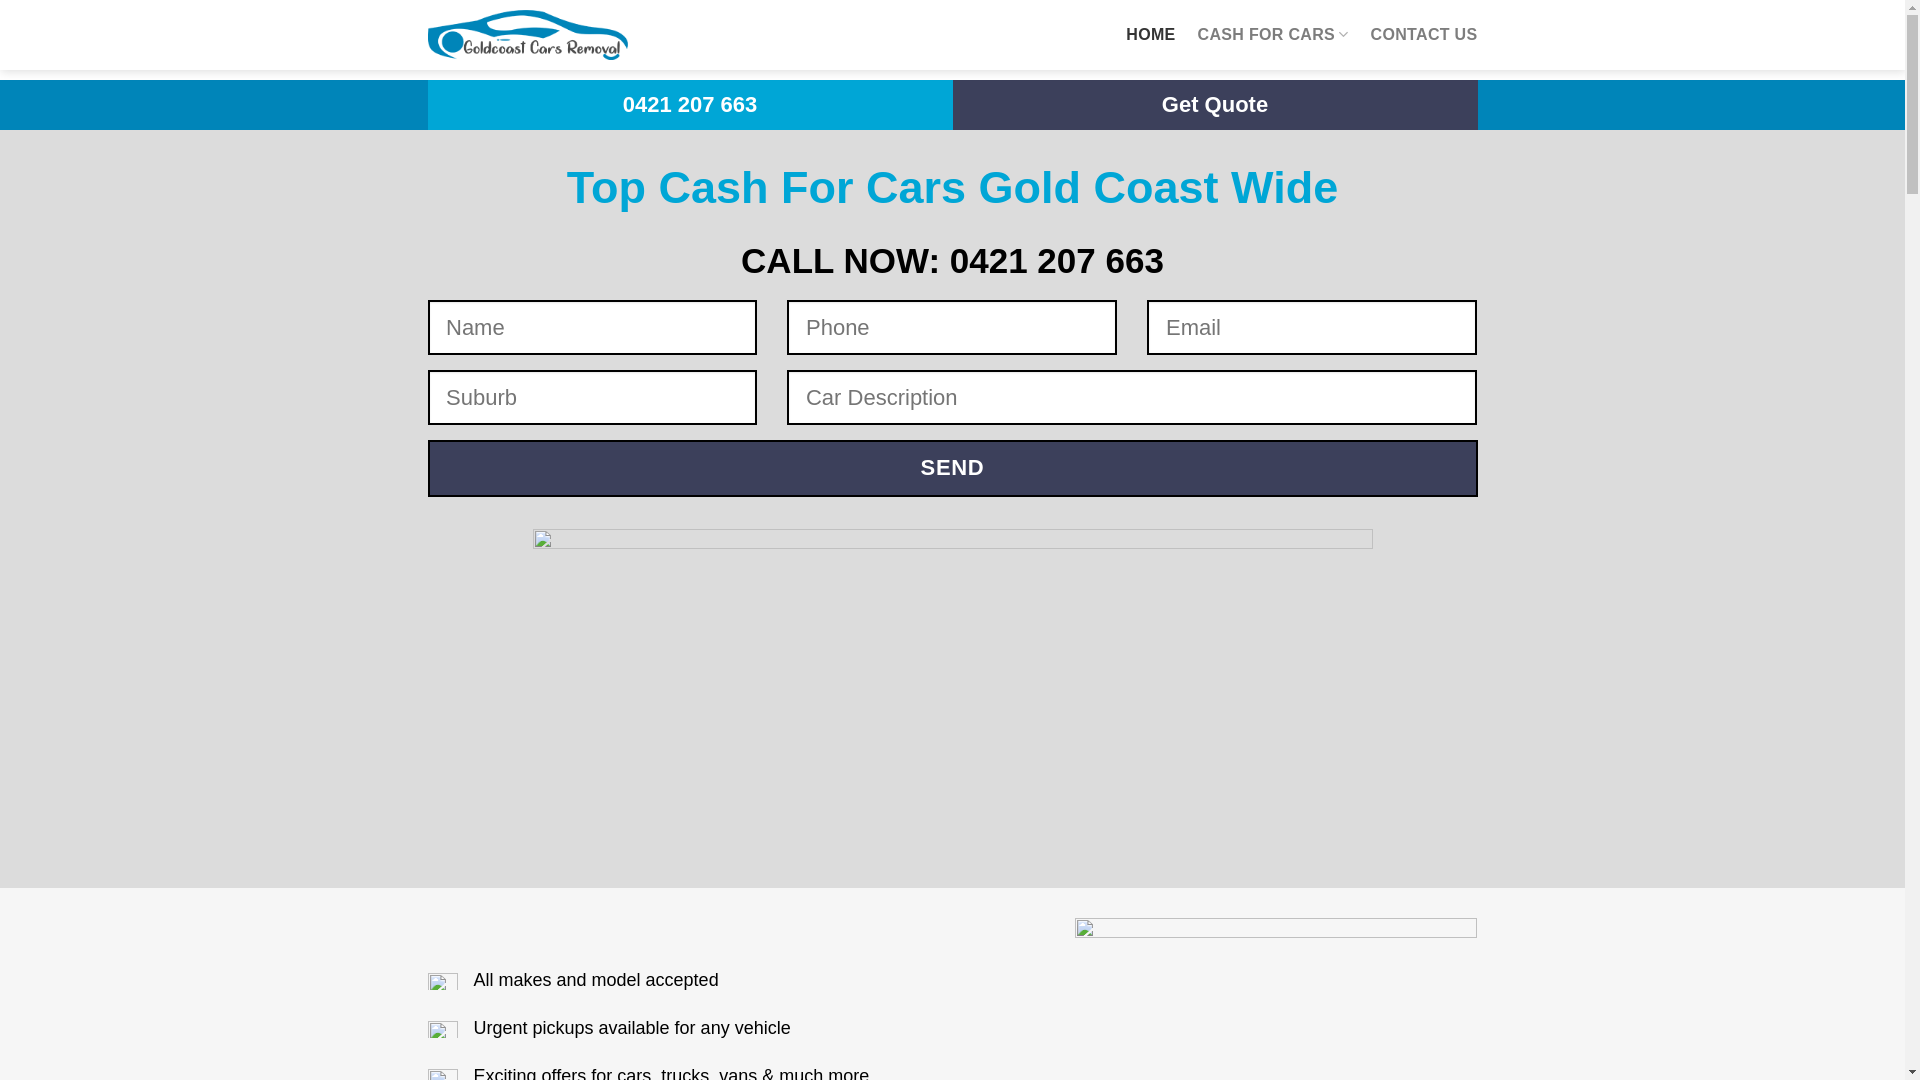  I want to click on Send, so click(953, 468).